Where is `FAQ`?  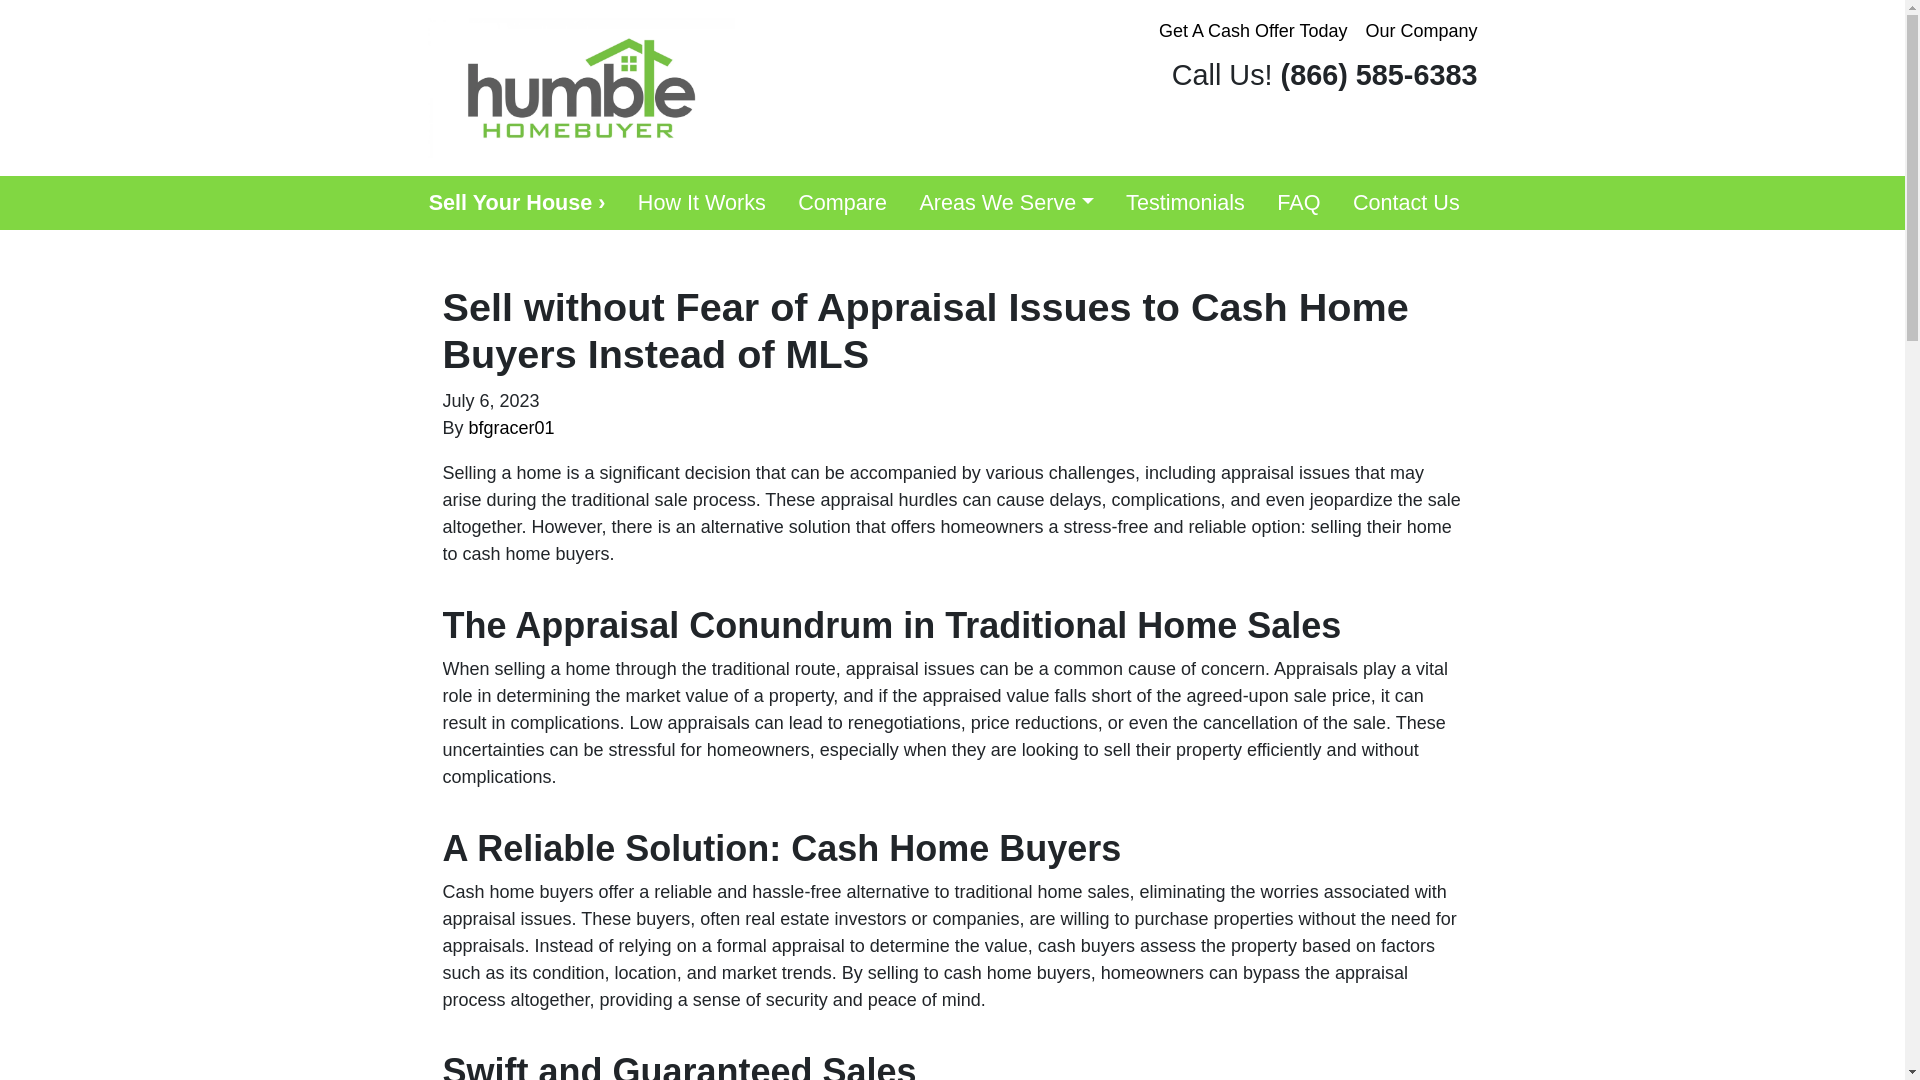
FAQ is located at coordinates (1298, 203).